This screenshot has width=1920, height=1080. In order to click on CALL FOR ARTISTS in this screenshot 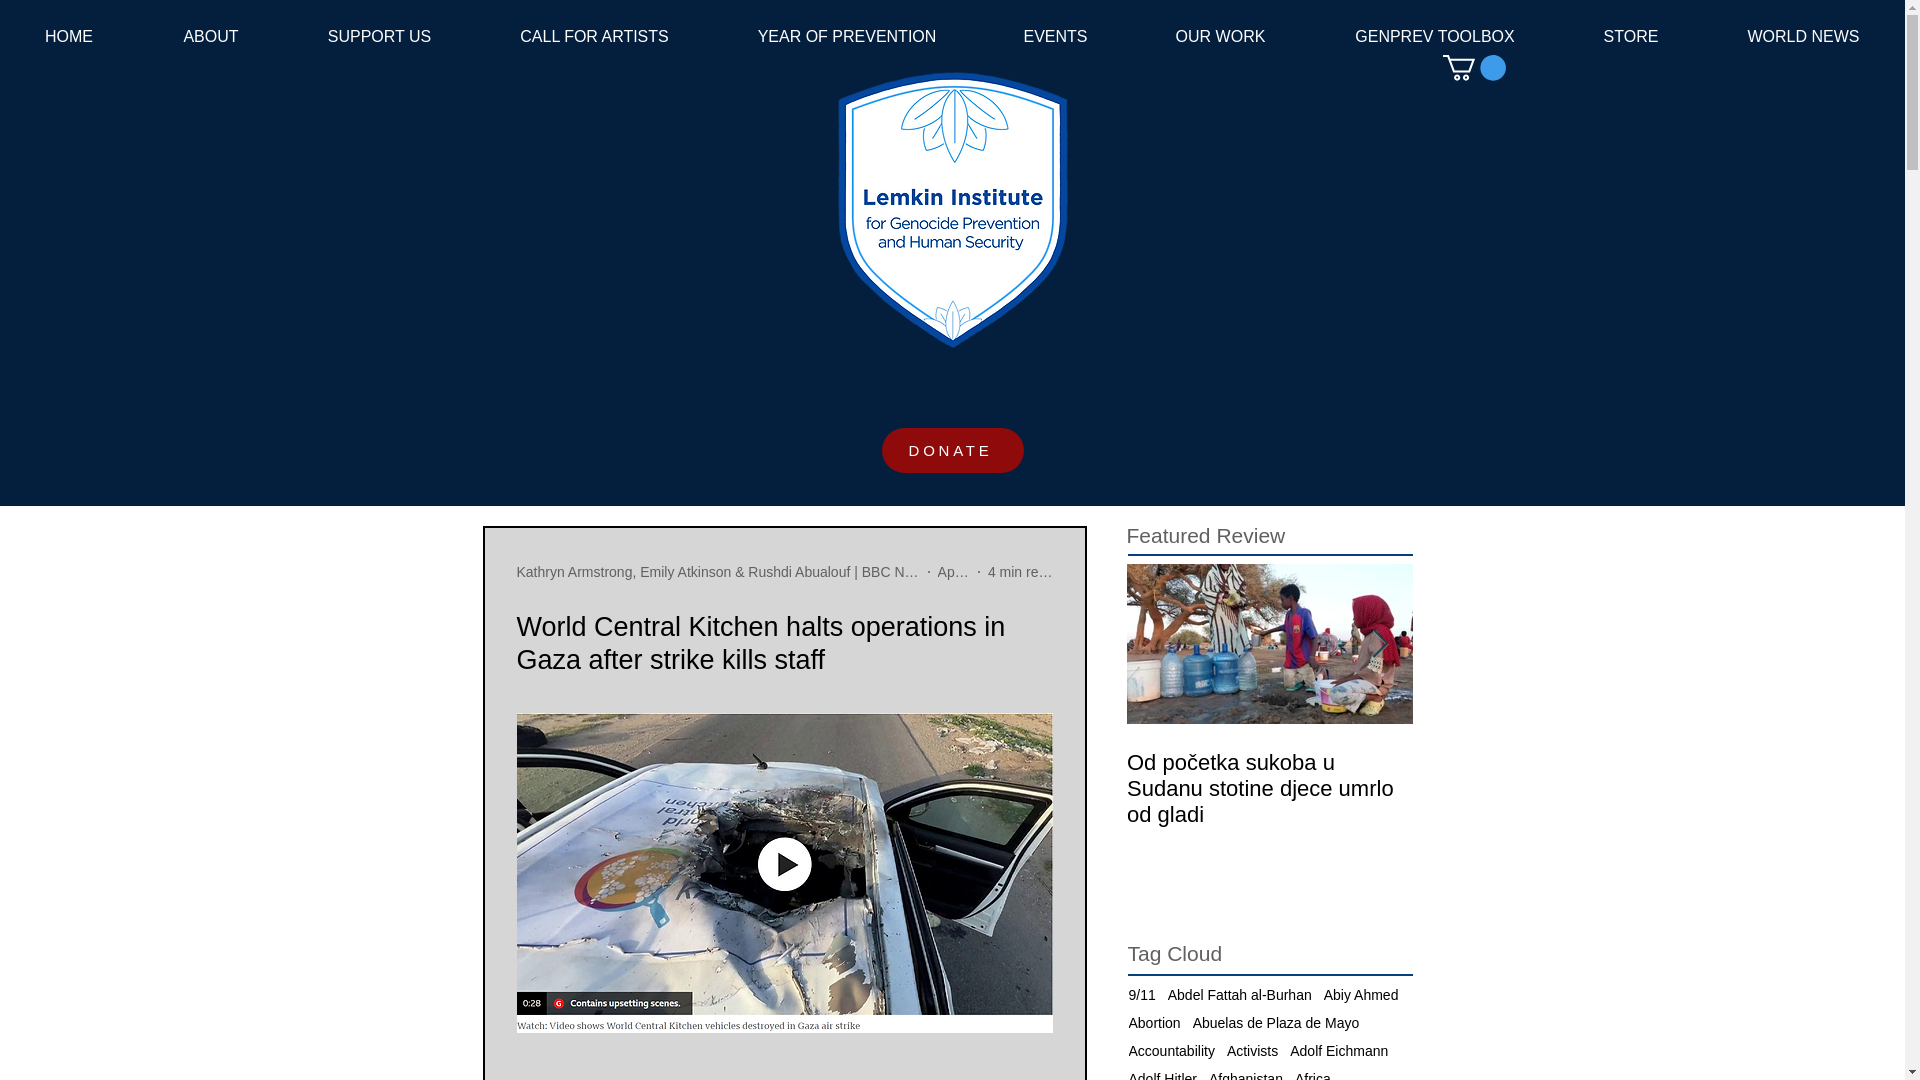, I will do `click(594, 36)`.